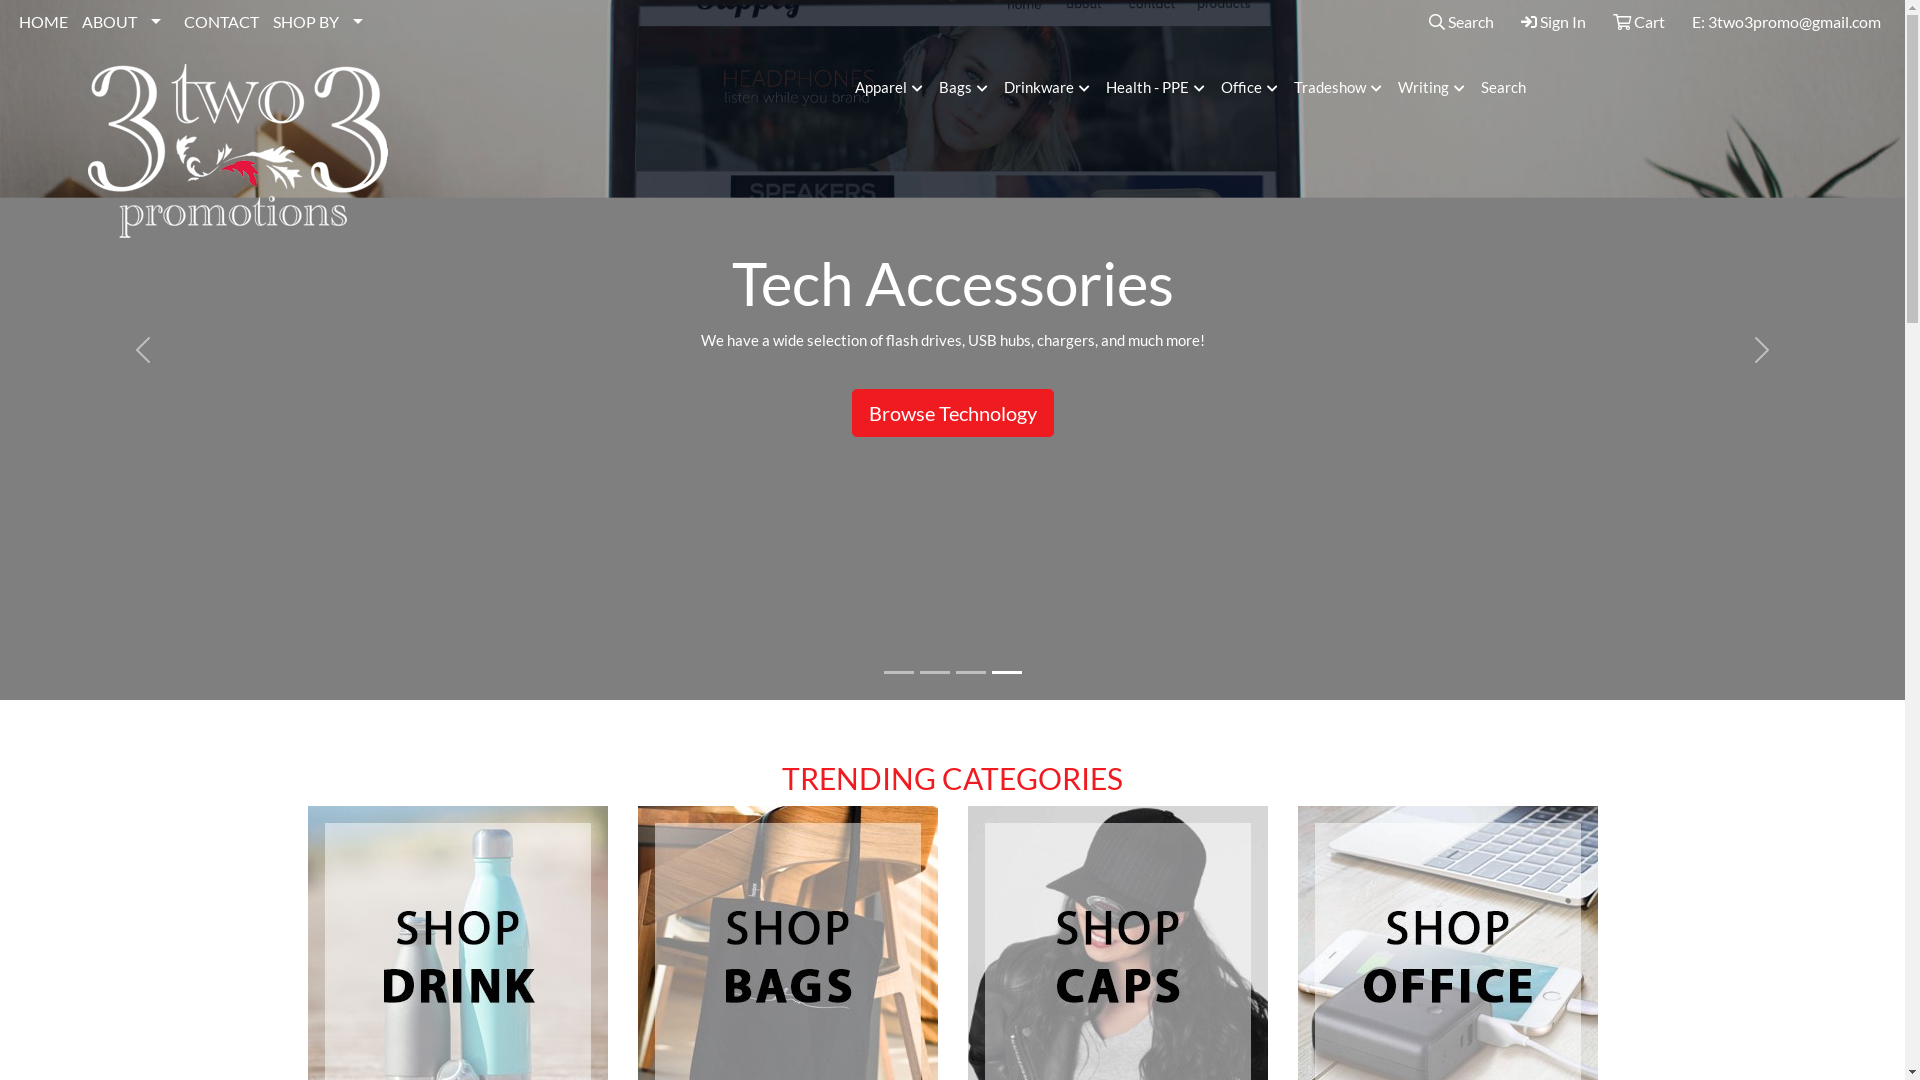  Describe the element at coordinates (953, 396) in the screenshot. I see `Shop` at that location.